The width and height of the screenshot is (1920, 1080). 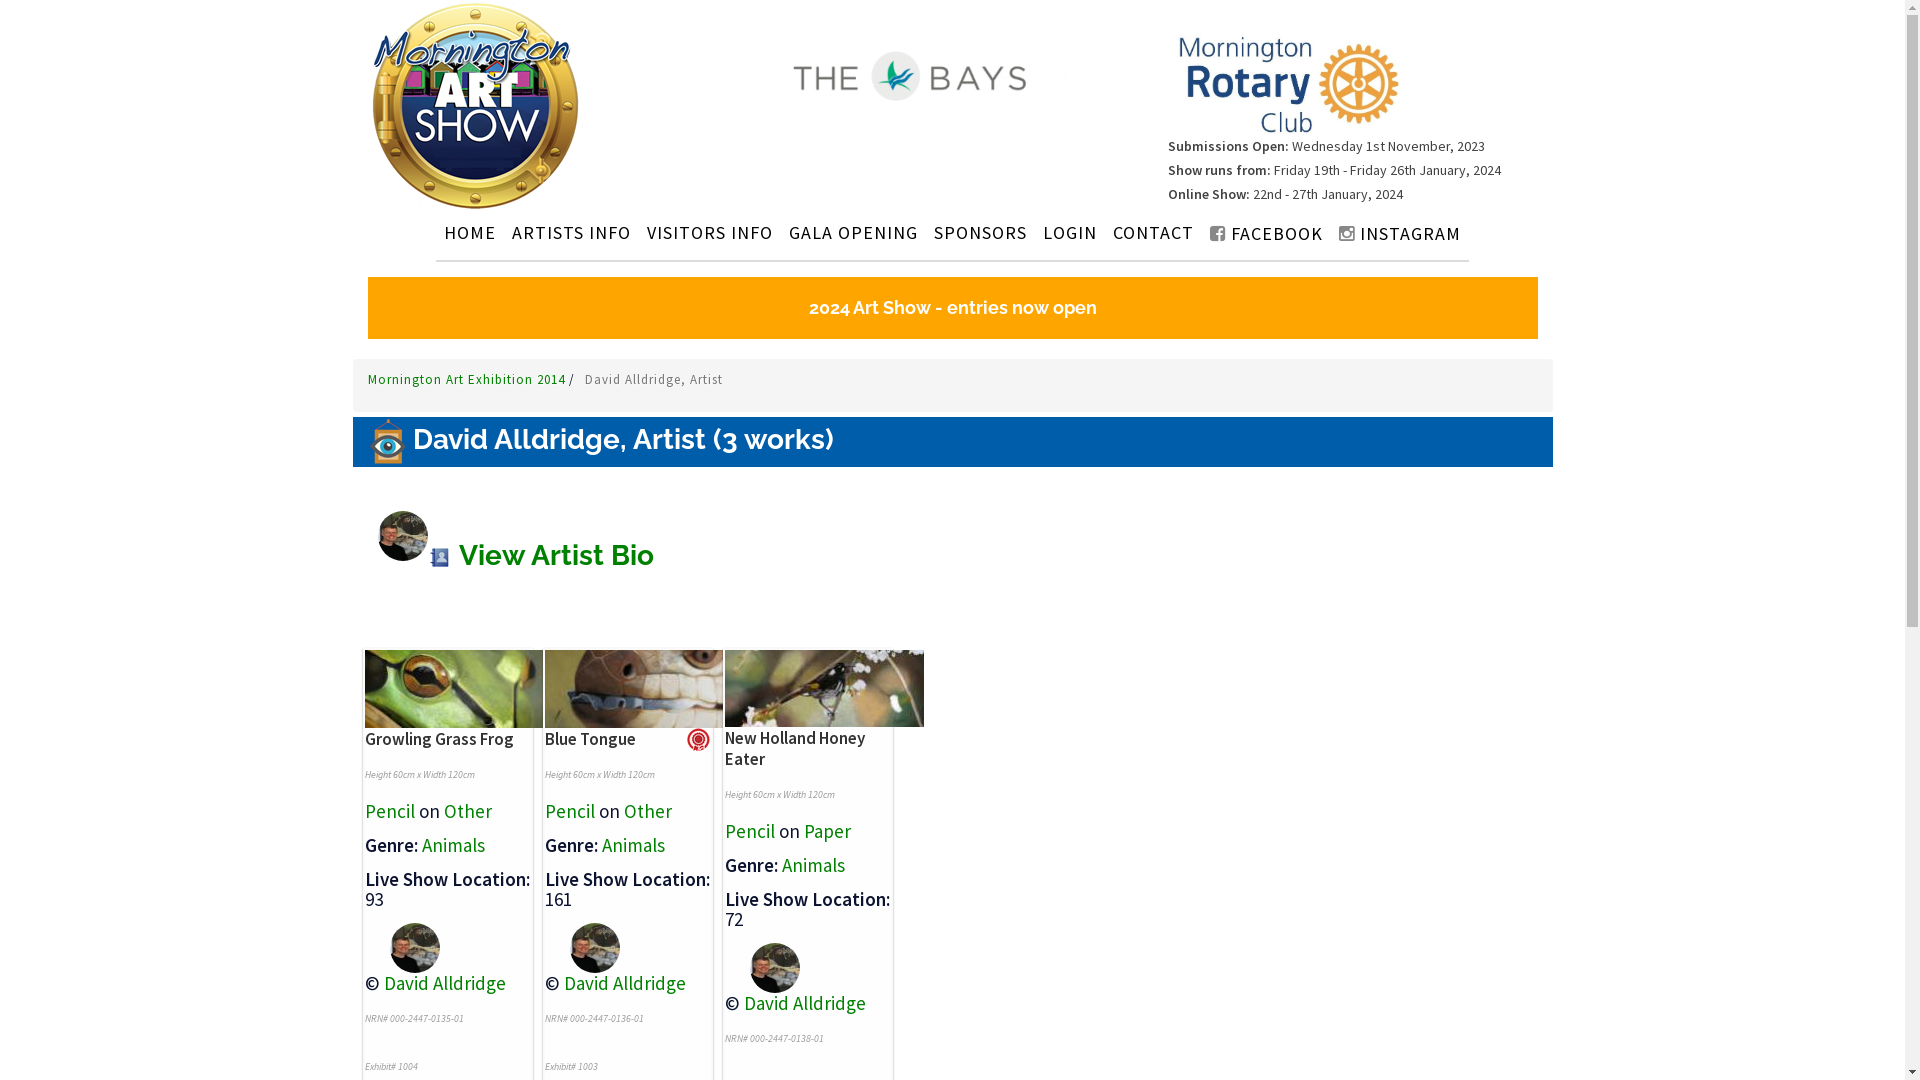 What do you see at coordinates (438, 739) in the screenshot?
I see `Growling Grass Frog` at bounding box center [438, 739].